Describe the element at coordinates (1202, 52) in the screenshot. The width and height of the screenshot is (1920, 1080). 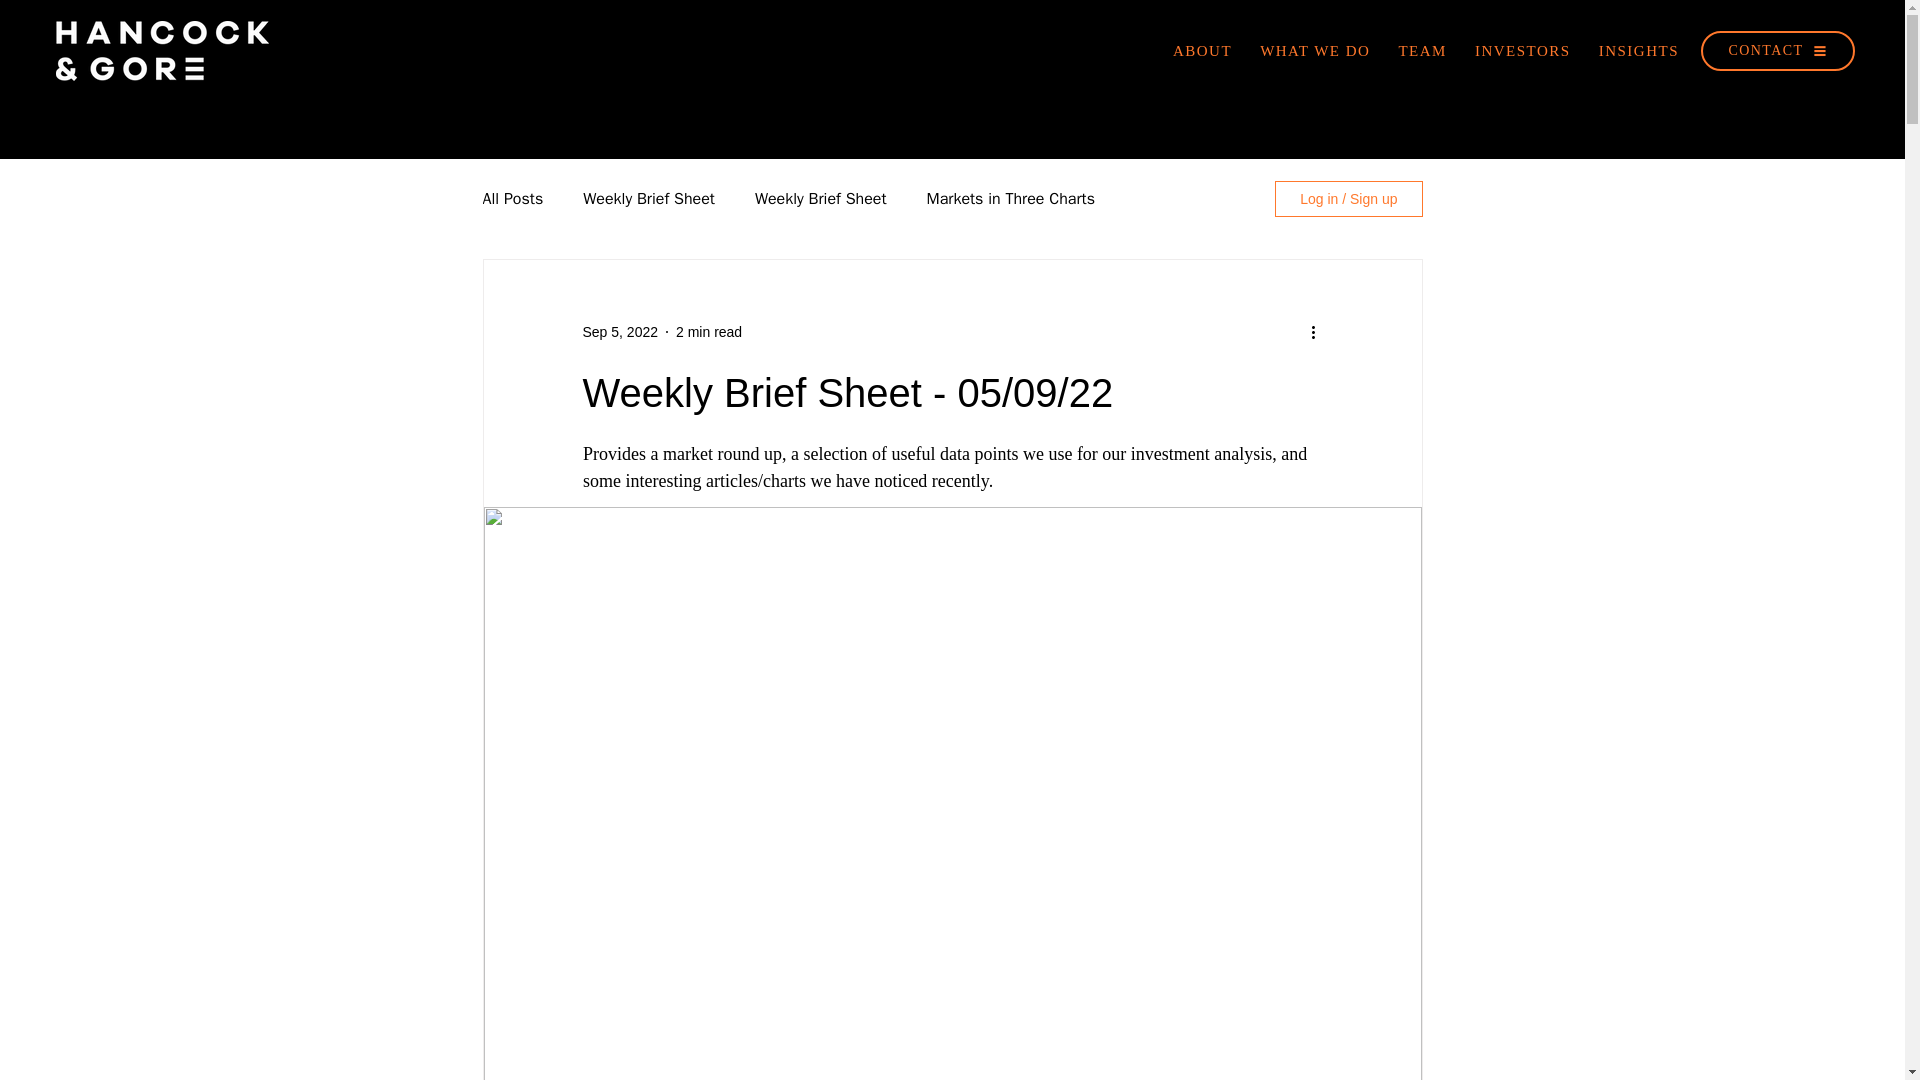
I see `ABOUT` at that location.